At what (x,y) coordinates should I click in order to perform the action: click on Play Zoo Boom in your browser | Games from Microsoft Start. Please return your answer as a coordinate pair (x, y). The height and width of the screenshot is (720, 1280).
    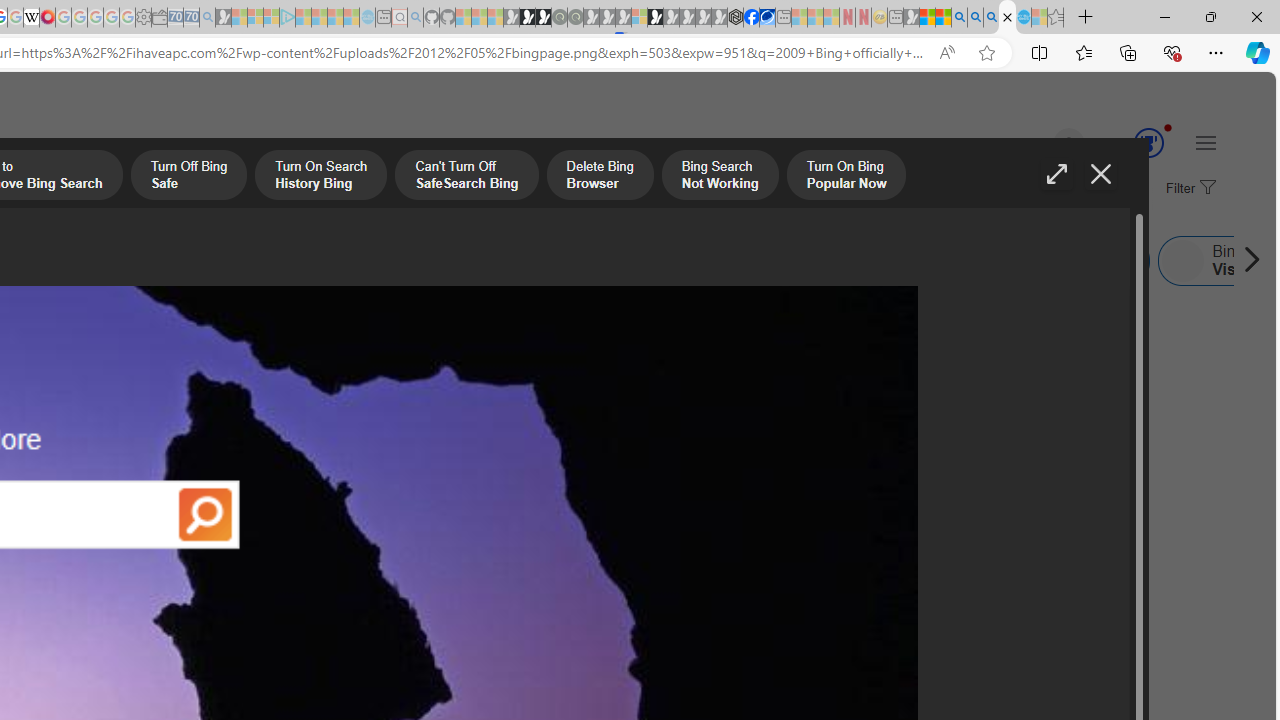
    Looking at the image, I should click on (527, 18).